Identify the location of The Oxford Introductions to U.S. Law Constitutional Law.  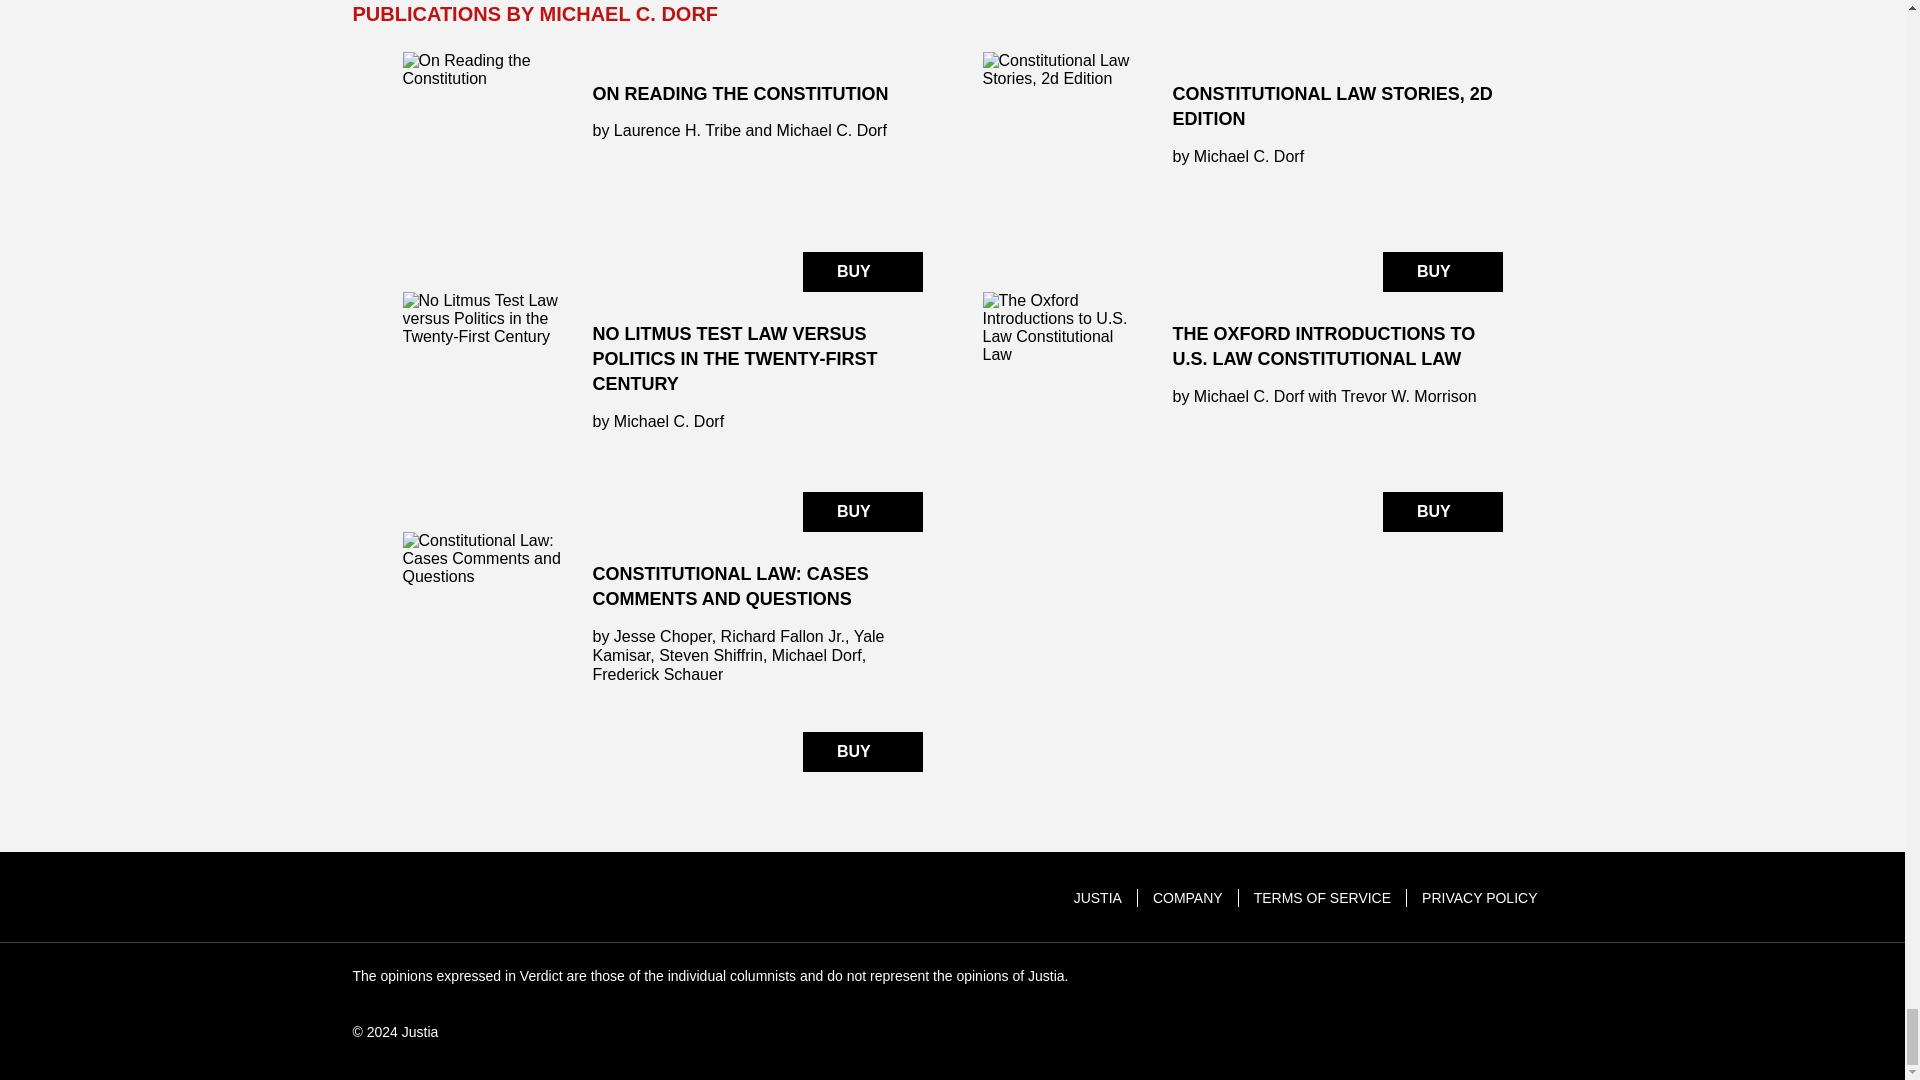
(1062, 412).